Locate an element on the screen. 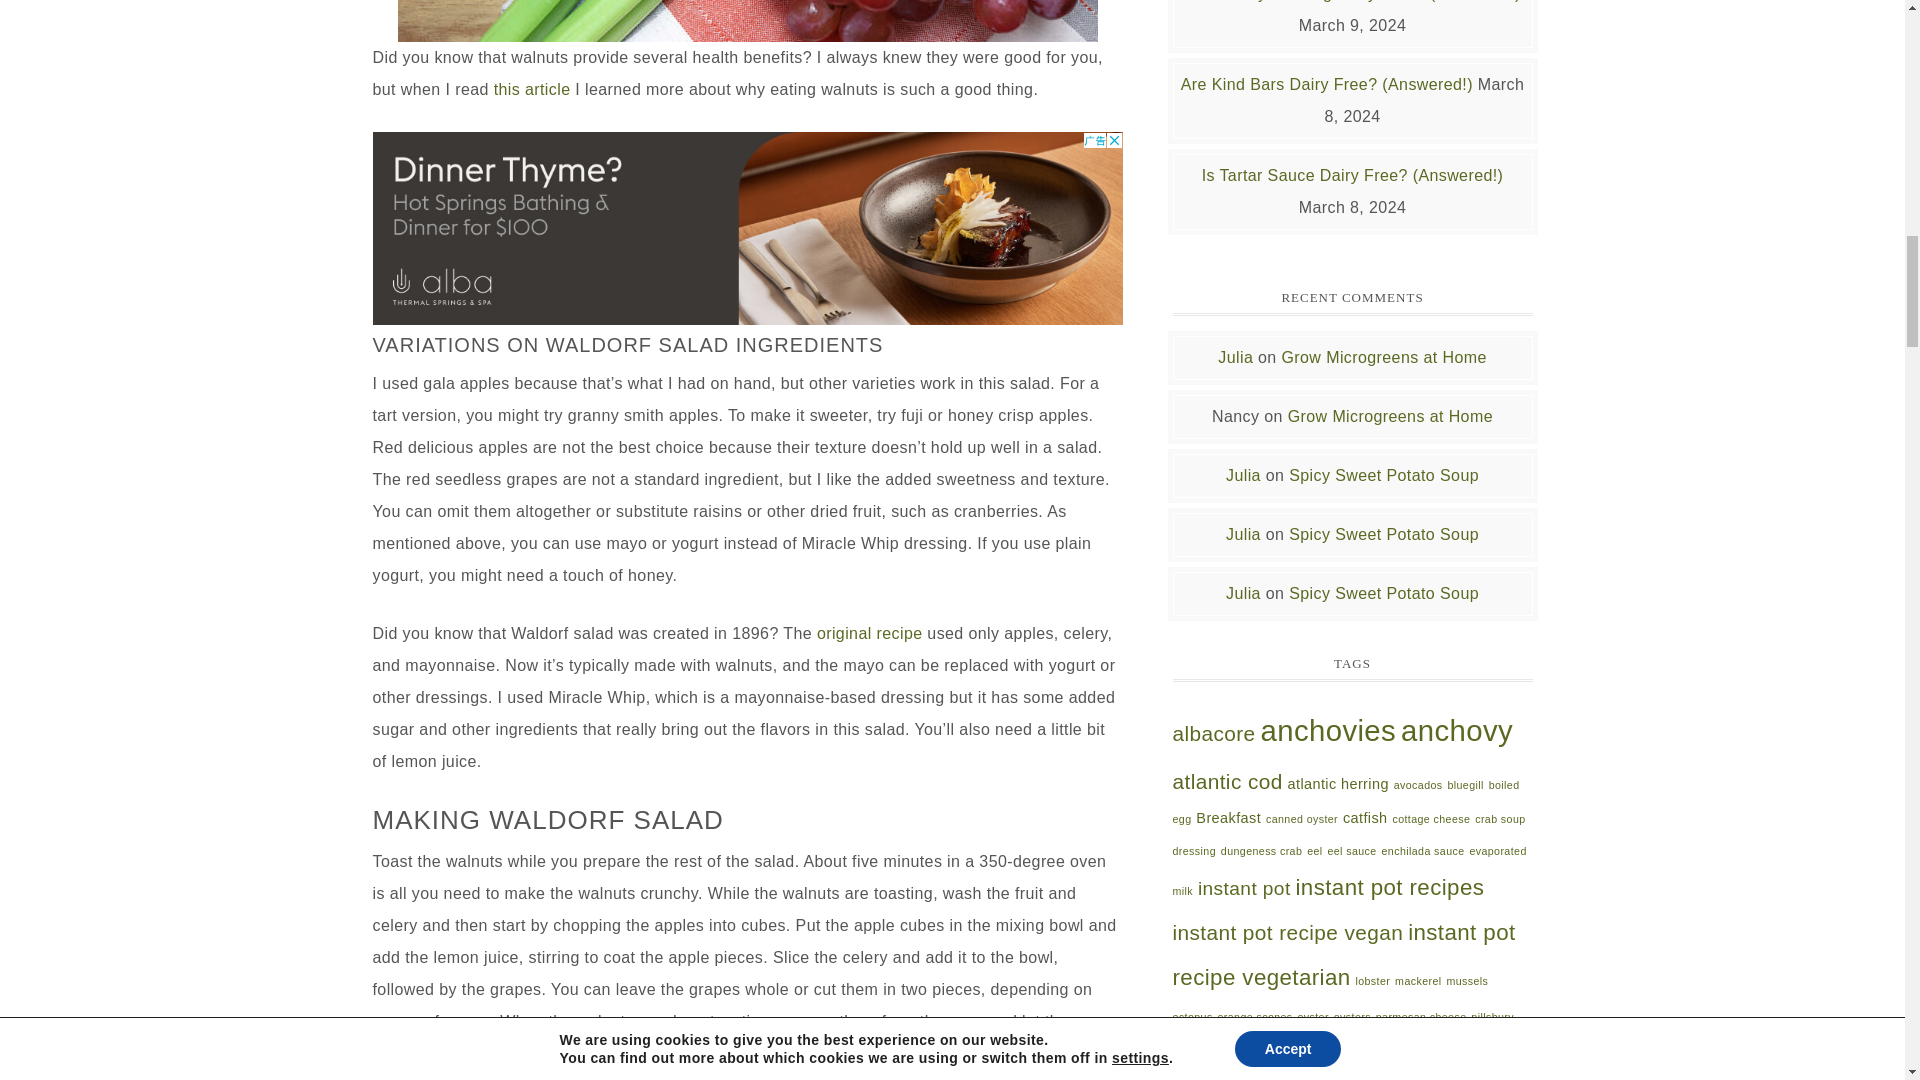 The image size is (1920, 1080). original recipe is located at coordinates (870, 632).